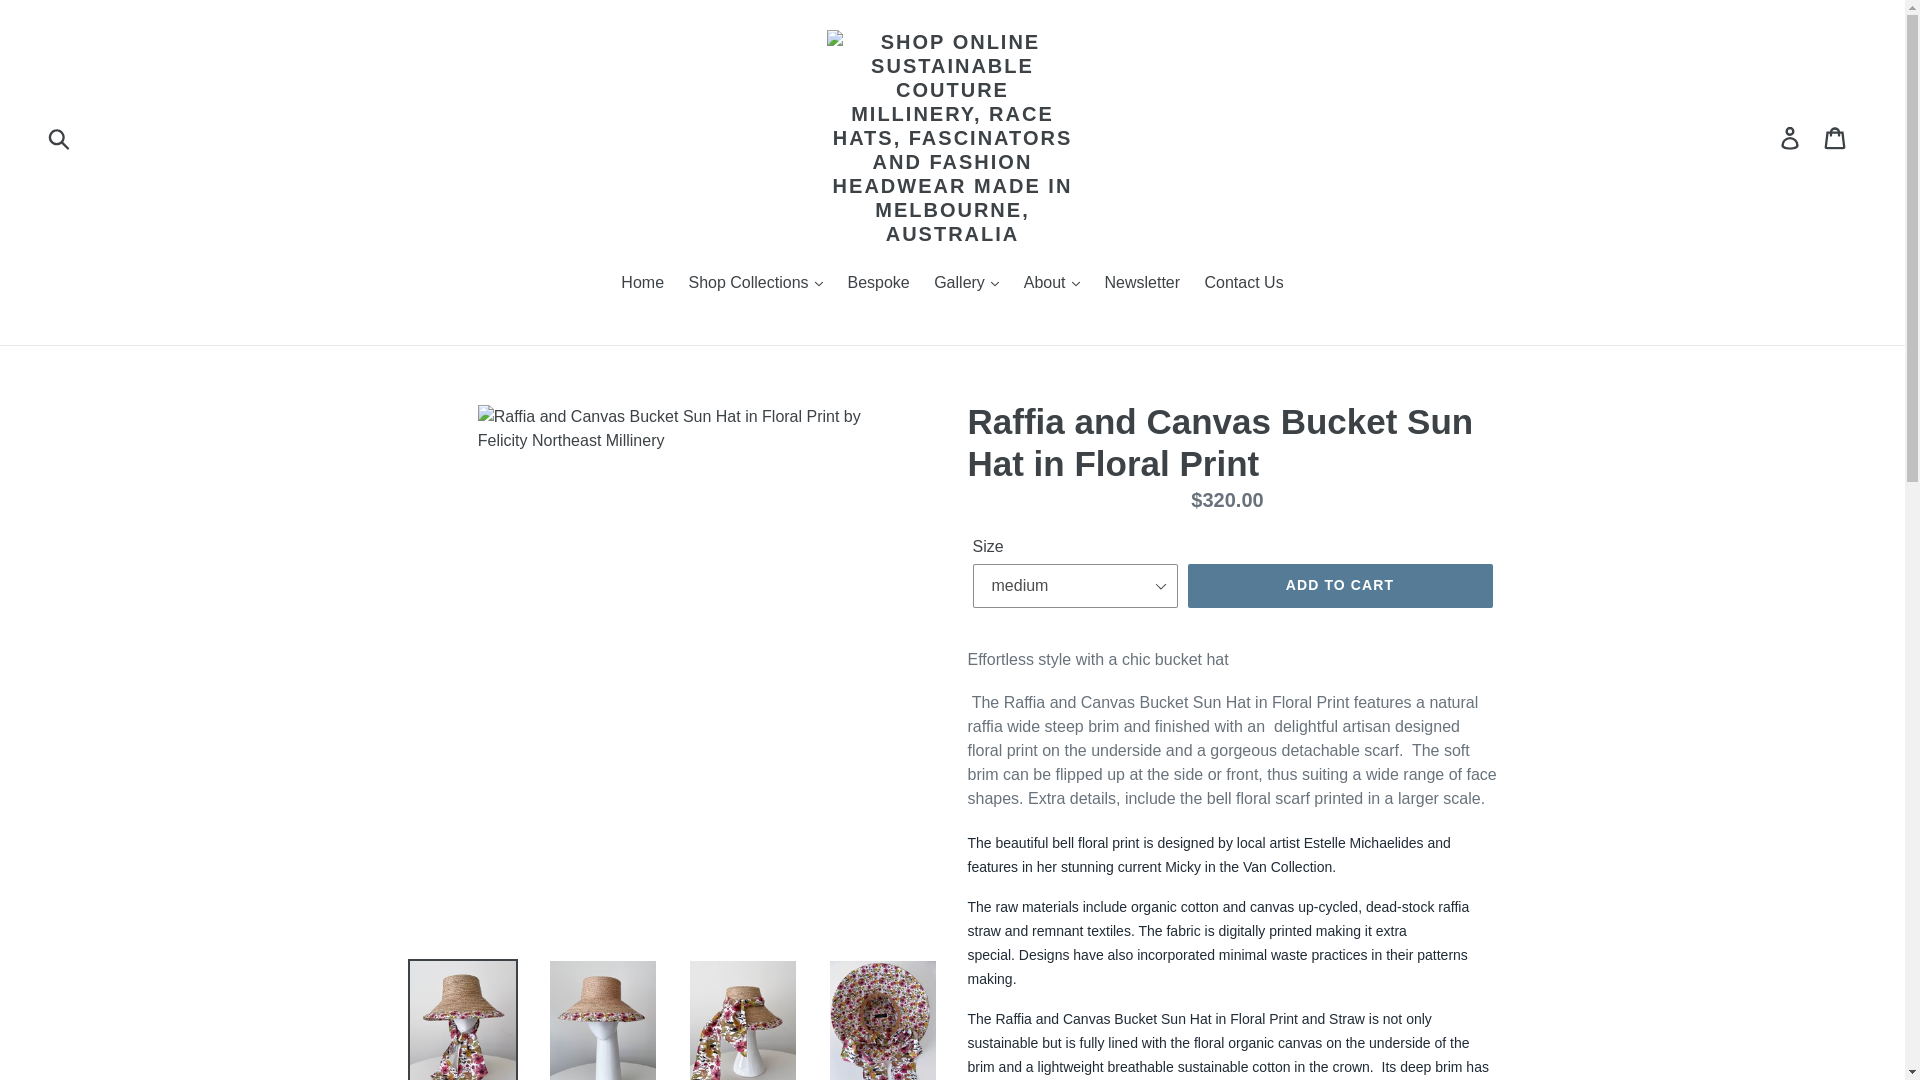 This screenshot has height=1080, width=1920. What do you see at coordinates (878, 284) in the screenshot?
I see `Bespoke` at bounding box center [878, 284].